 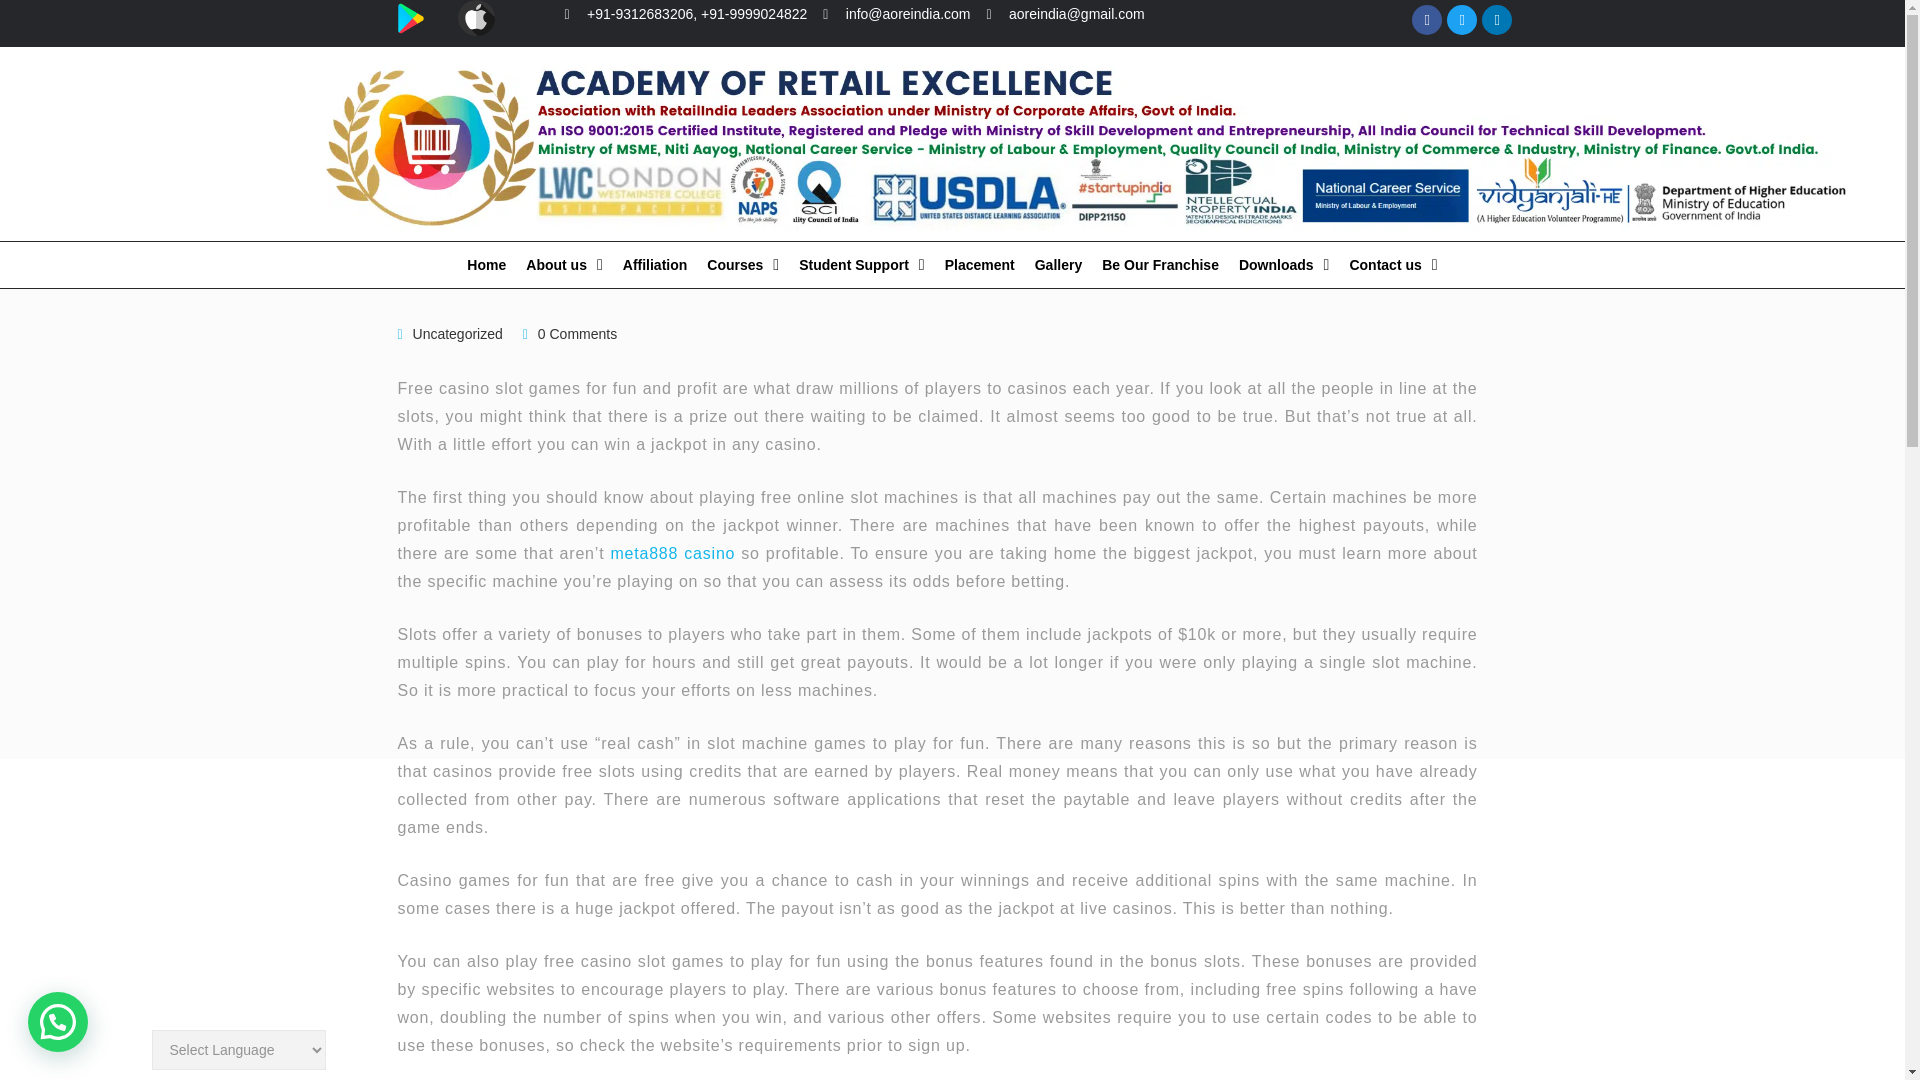 What do you see at coordinates (564, 264) in the screenshot?
I see `About us` at bounding box center [564, 264].